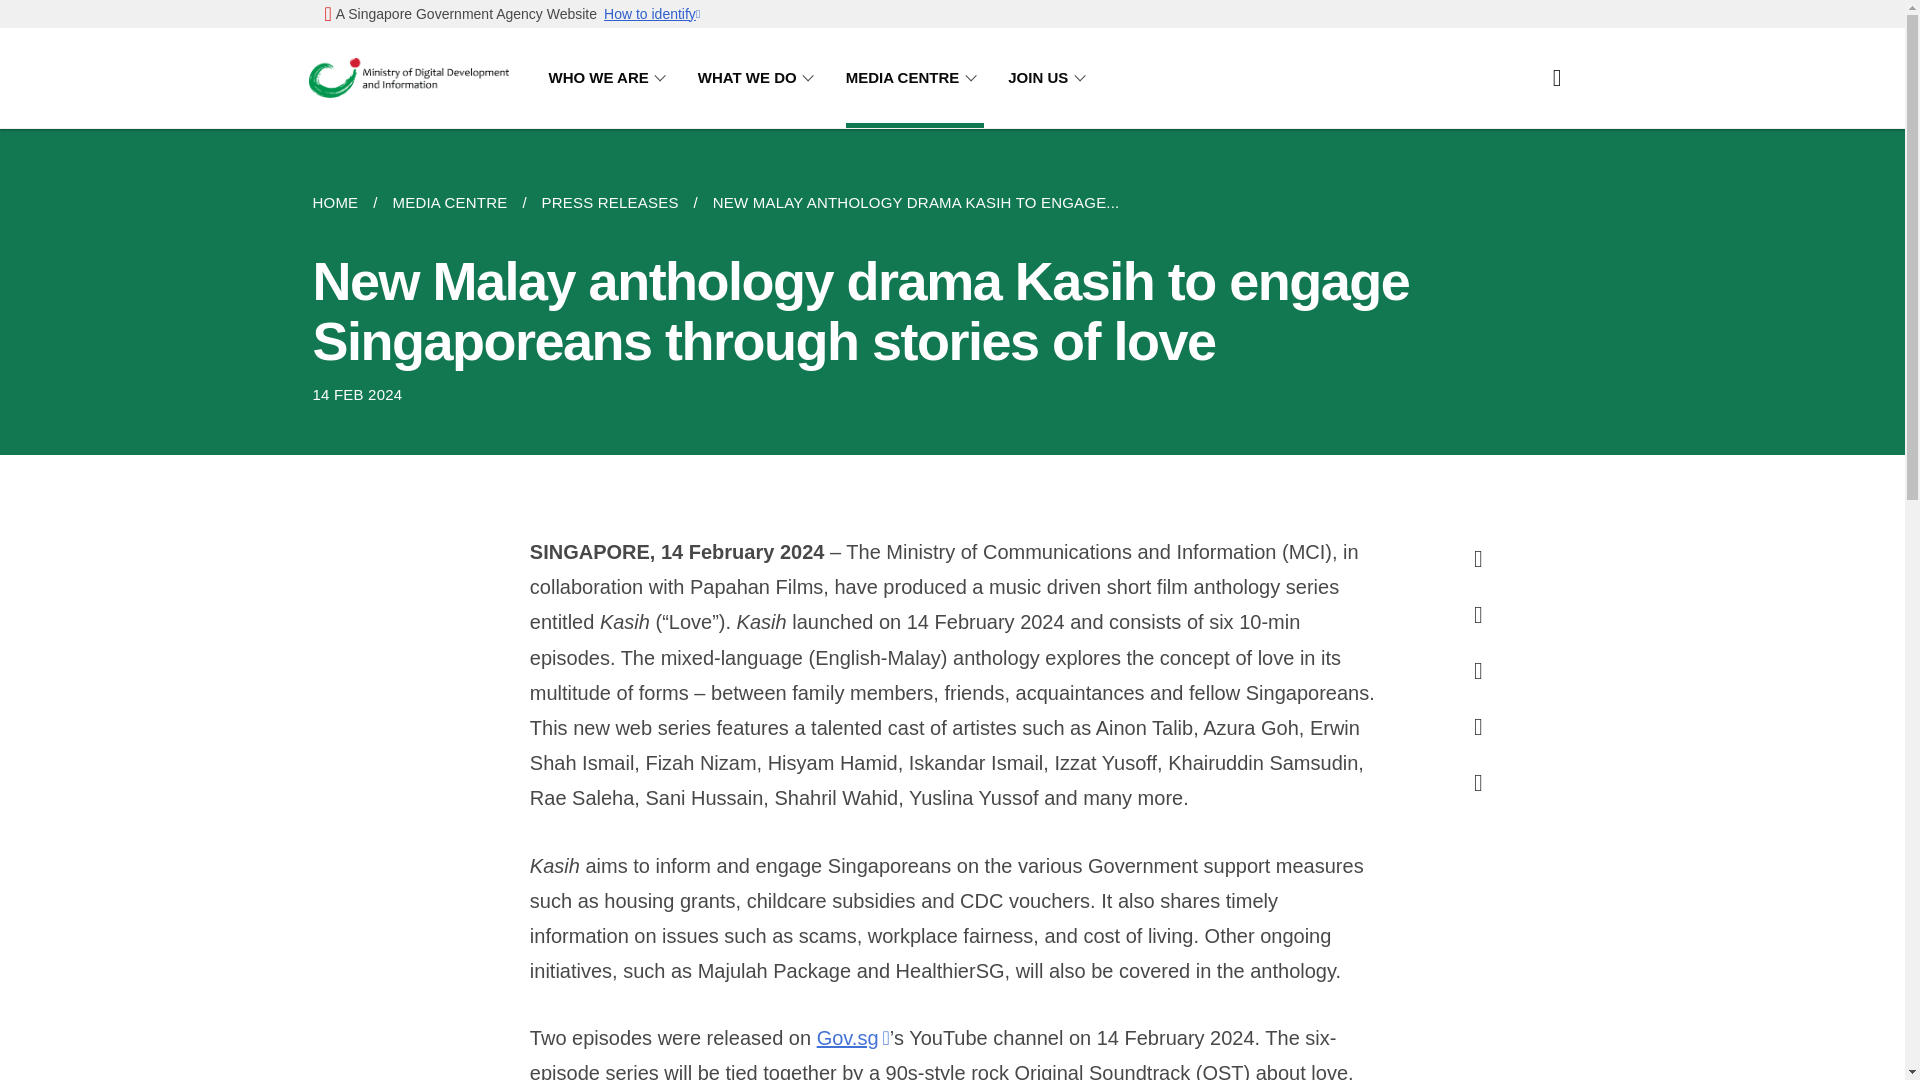 Image resolution: width=1920 pixels, height=1080 pixels. Describe the element at coordinates (854, 1038) in the screenshot. I see `Gov.sg` at that location.